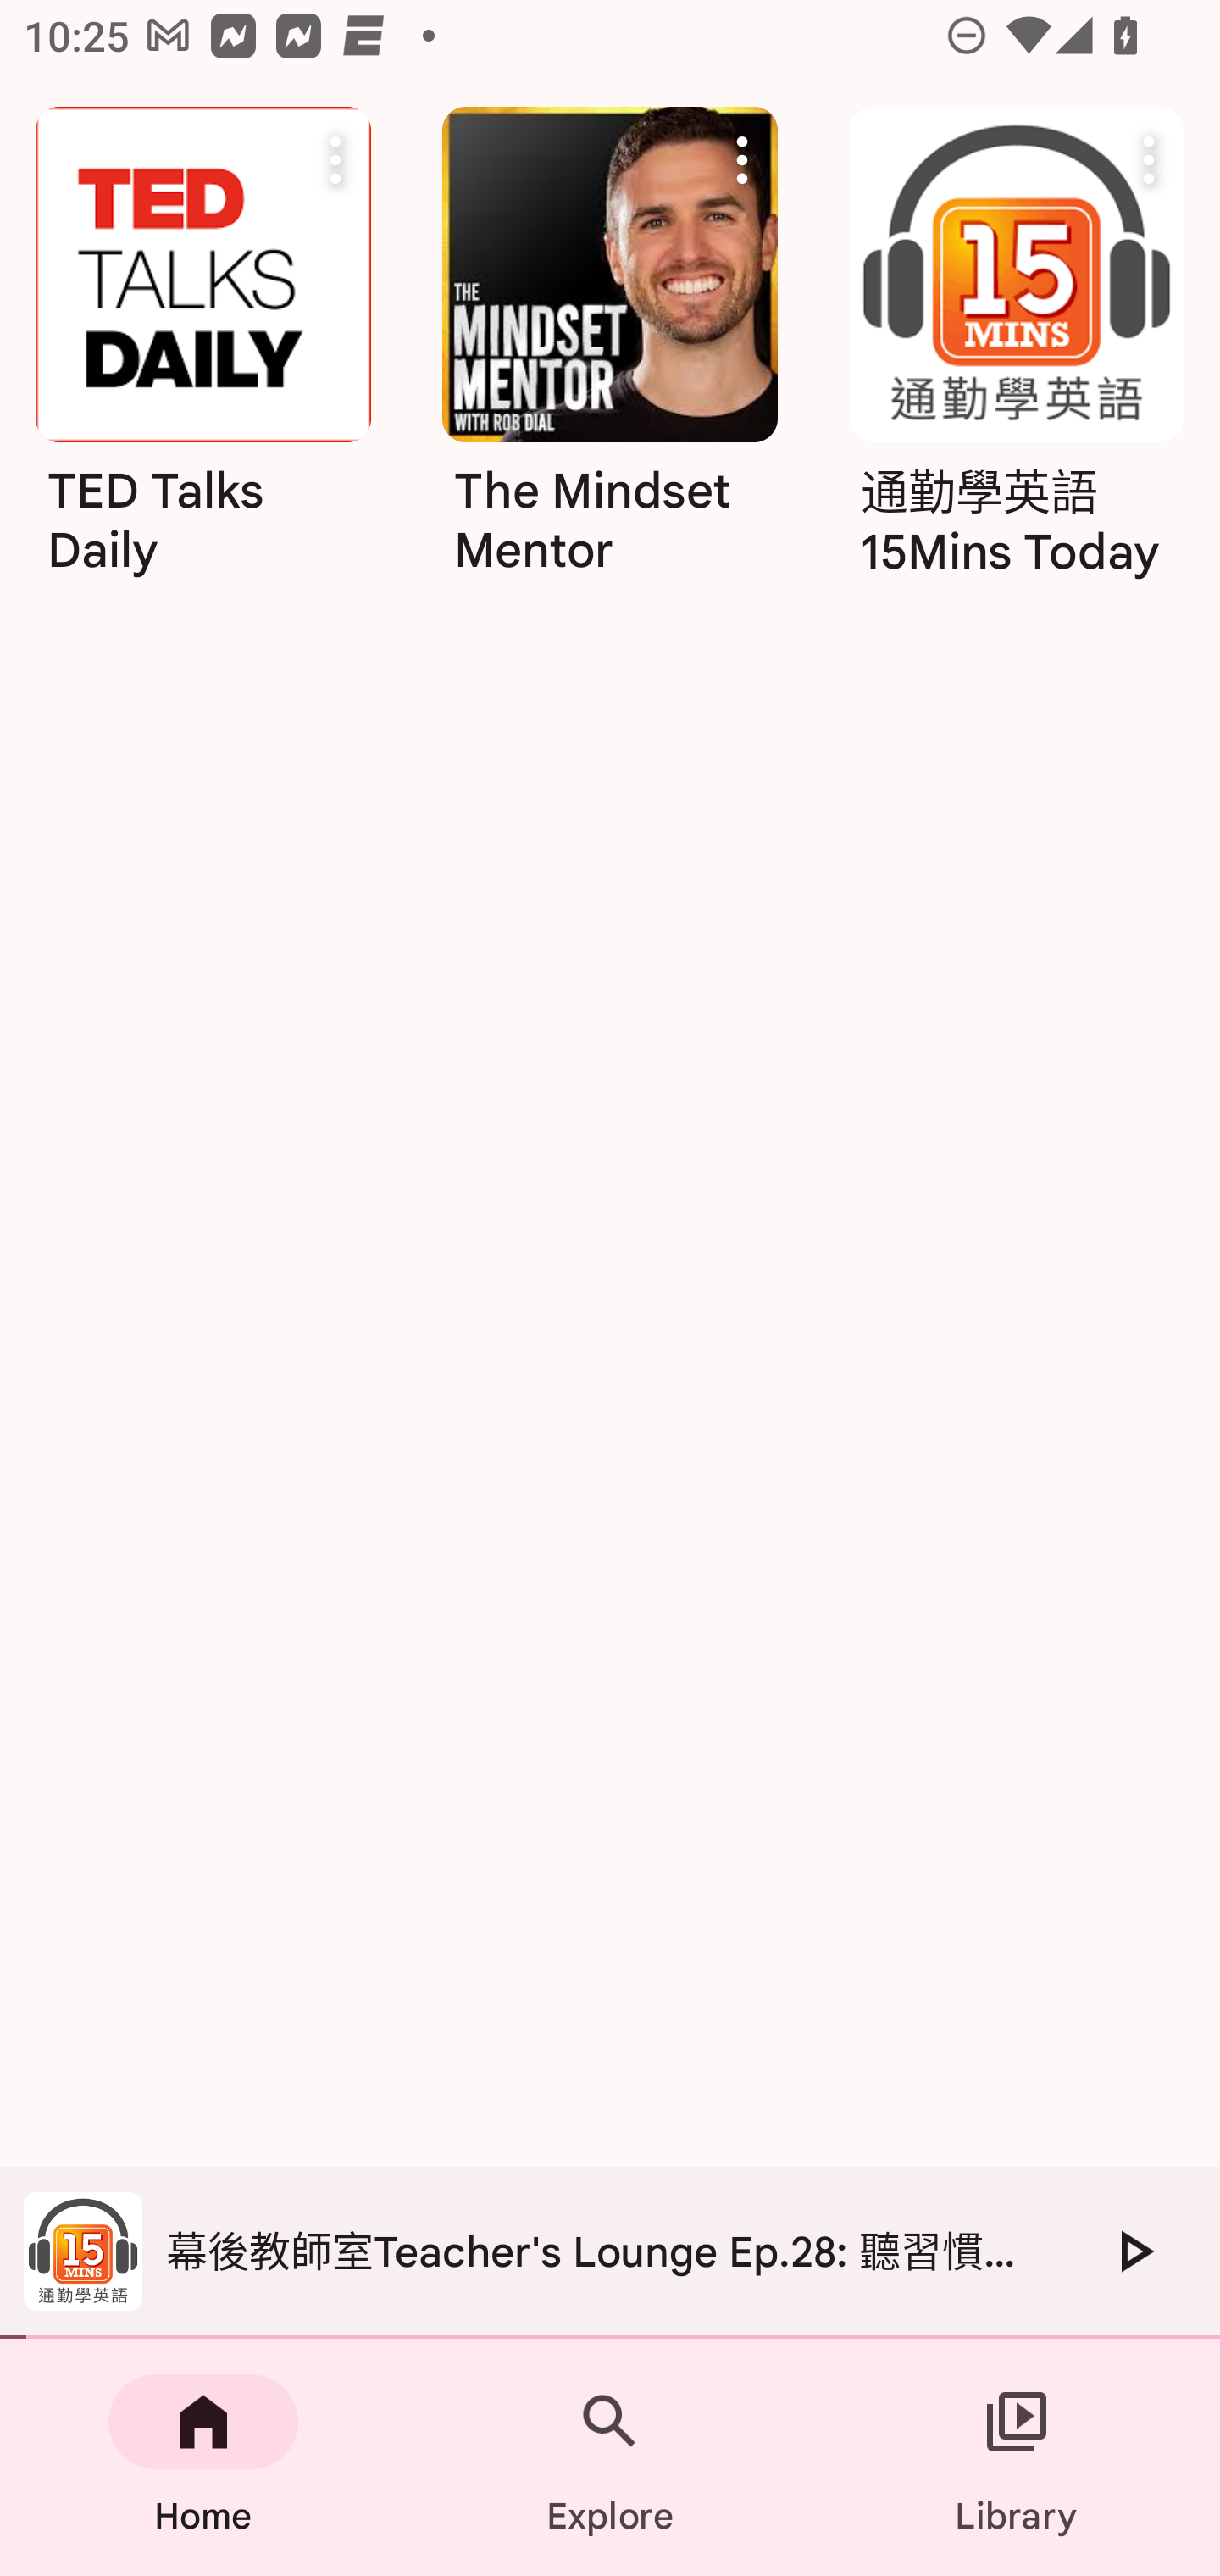 The image size is (1220, 2576). What do you see at coordinates (1017, 2457) in the screenshot?
I see `Library` at bounding box center [1017, 2457].